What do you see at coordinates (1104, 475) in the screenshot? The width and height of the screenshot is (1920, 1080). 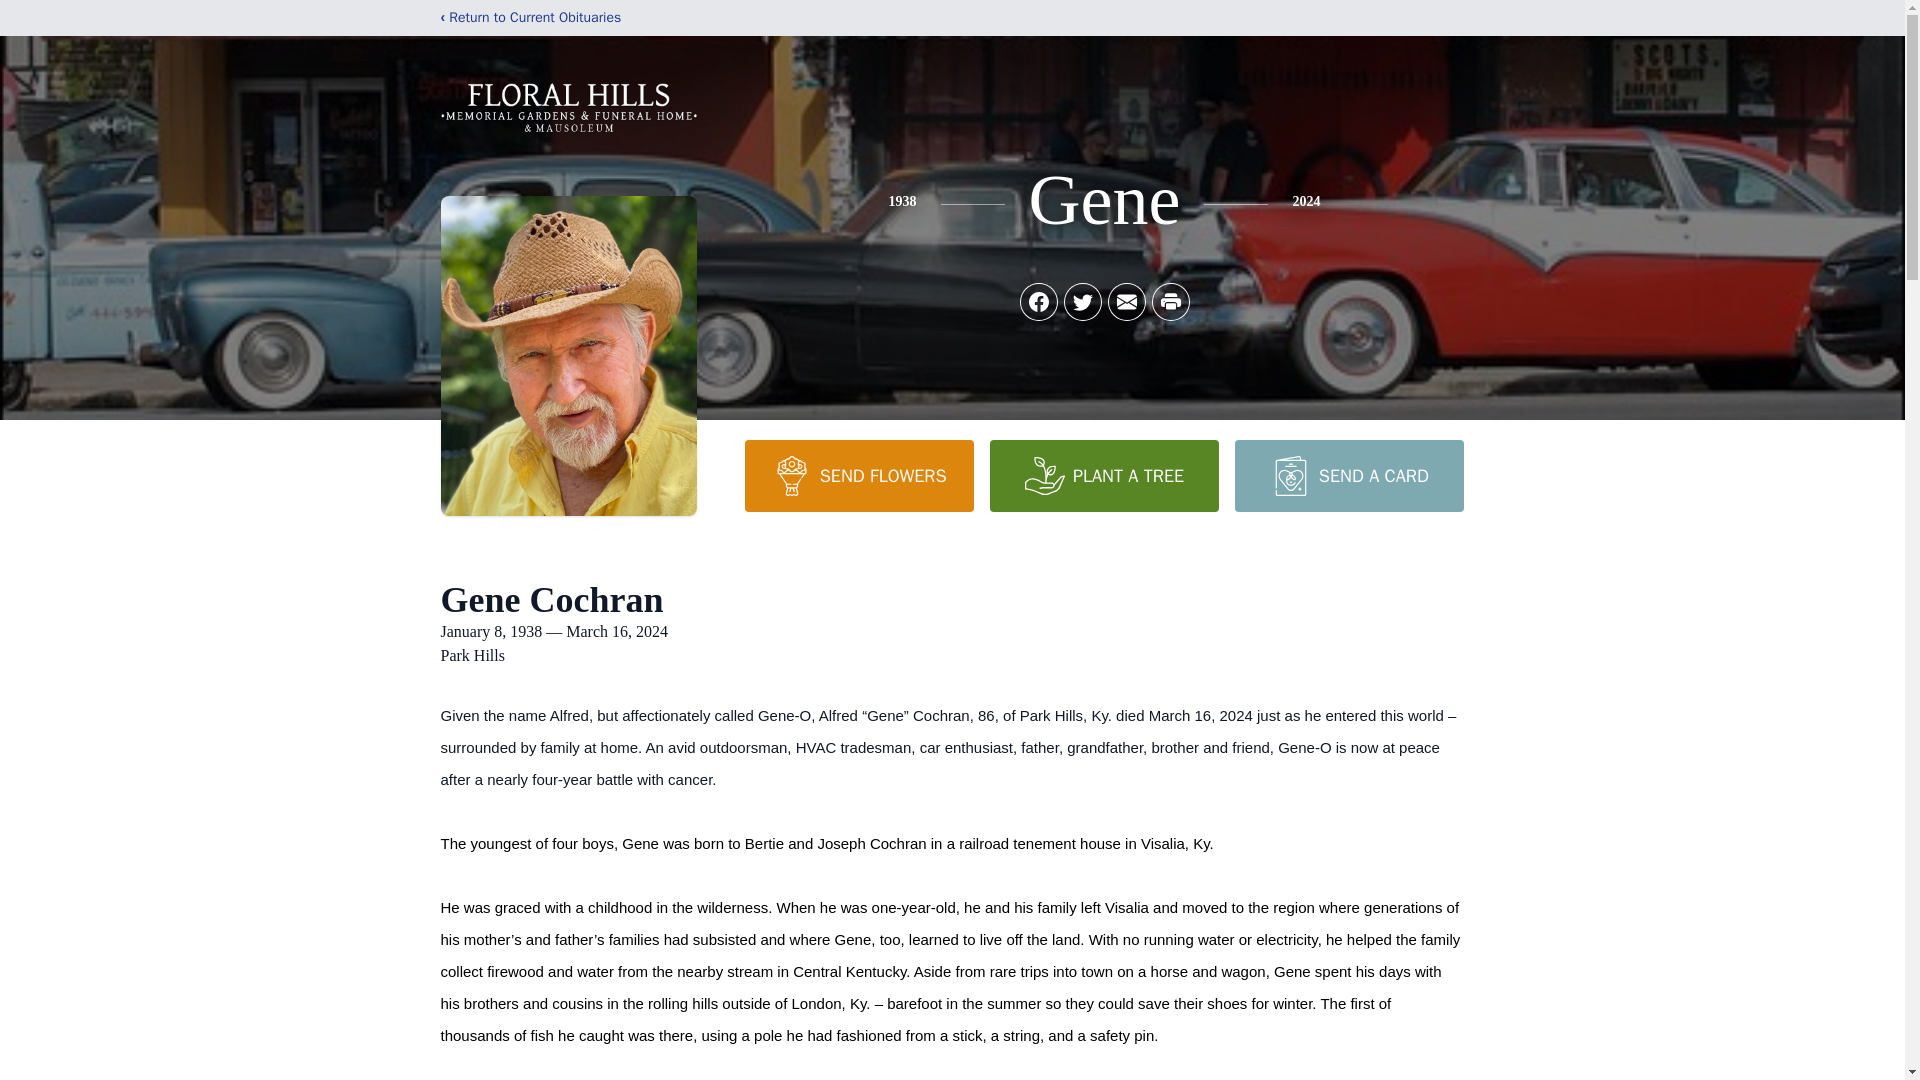 I see `PLANT A TREE` at bounding box center [1104, 475].